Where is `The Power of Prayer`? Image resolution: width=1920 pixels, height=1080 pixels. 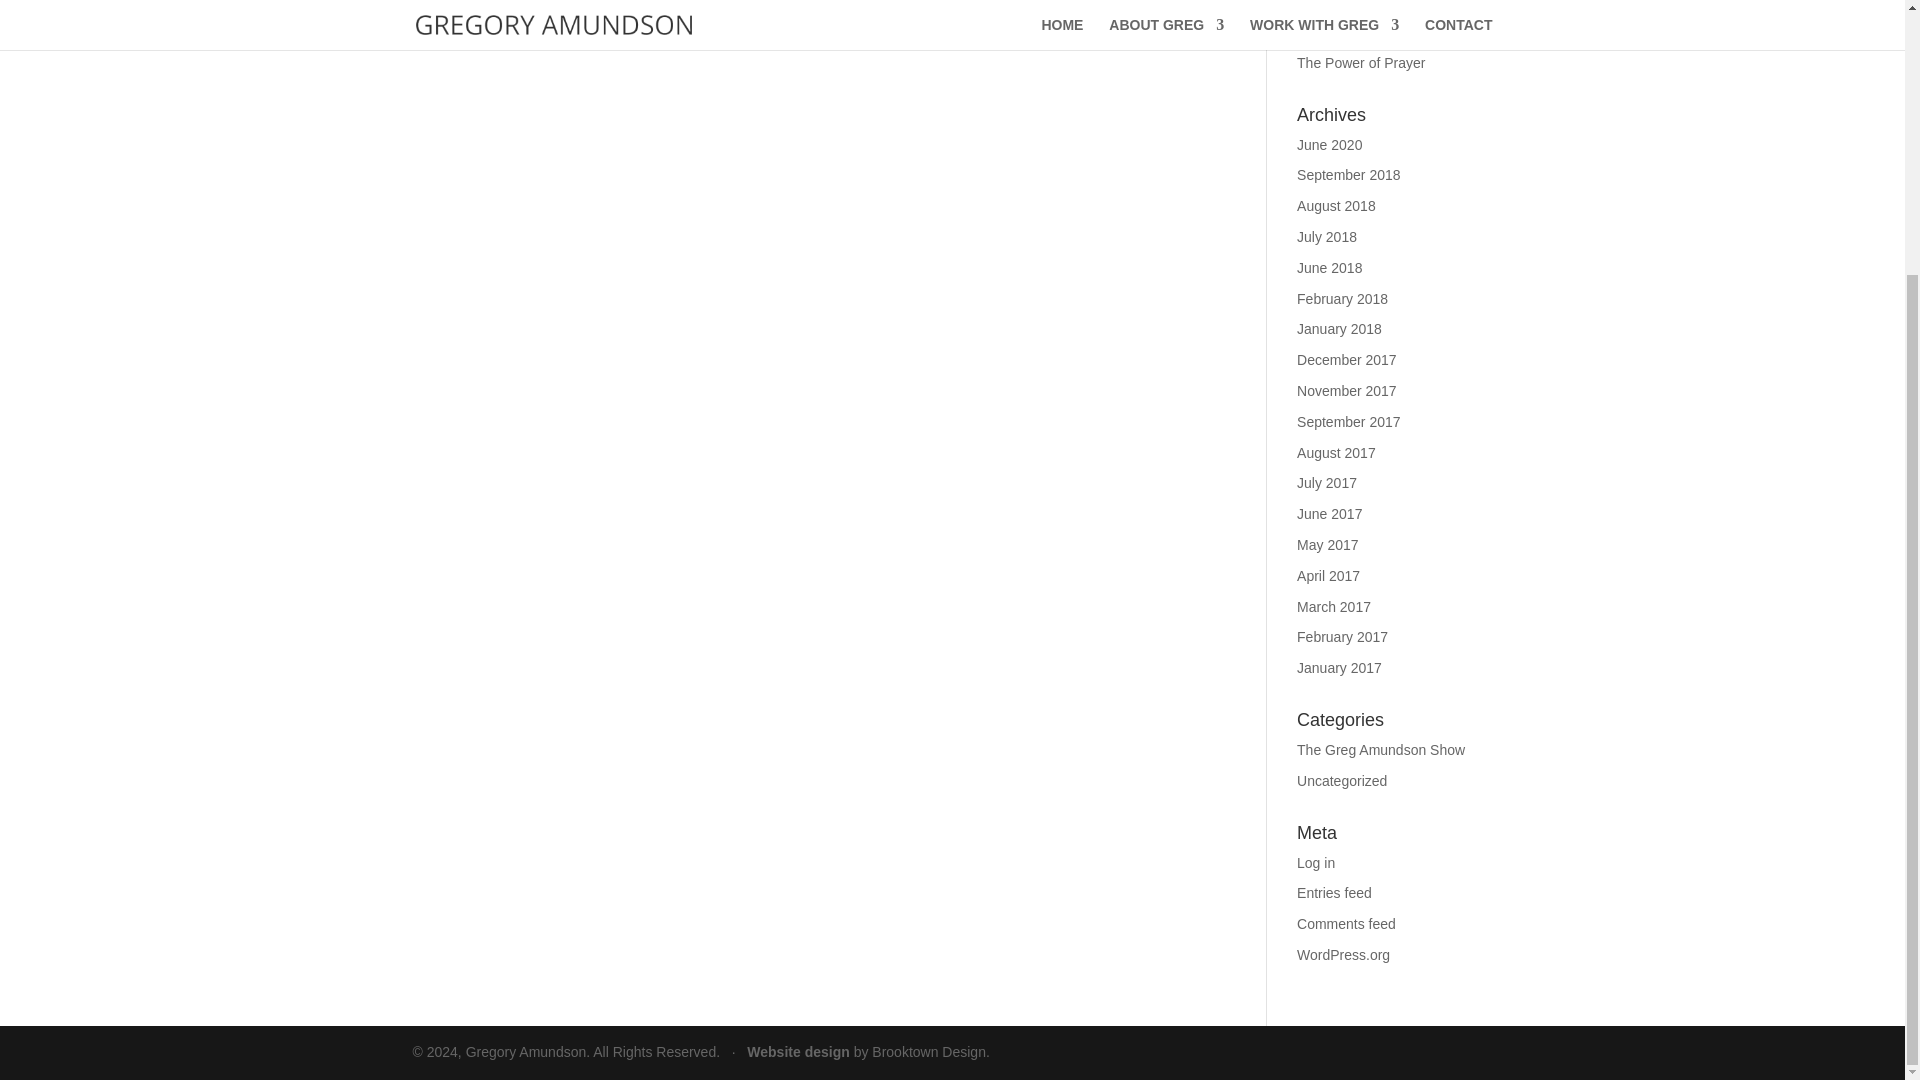 The Power of Prayer is located at coordinates (1360, 63).